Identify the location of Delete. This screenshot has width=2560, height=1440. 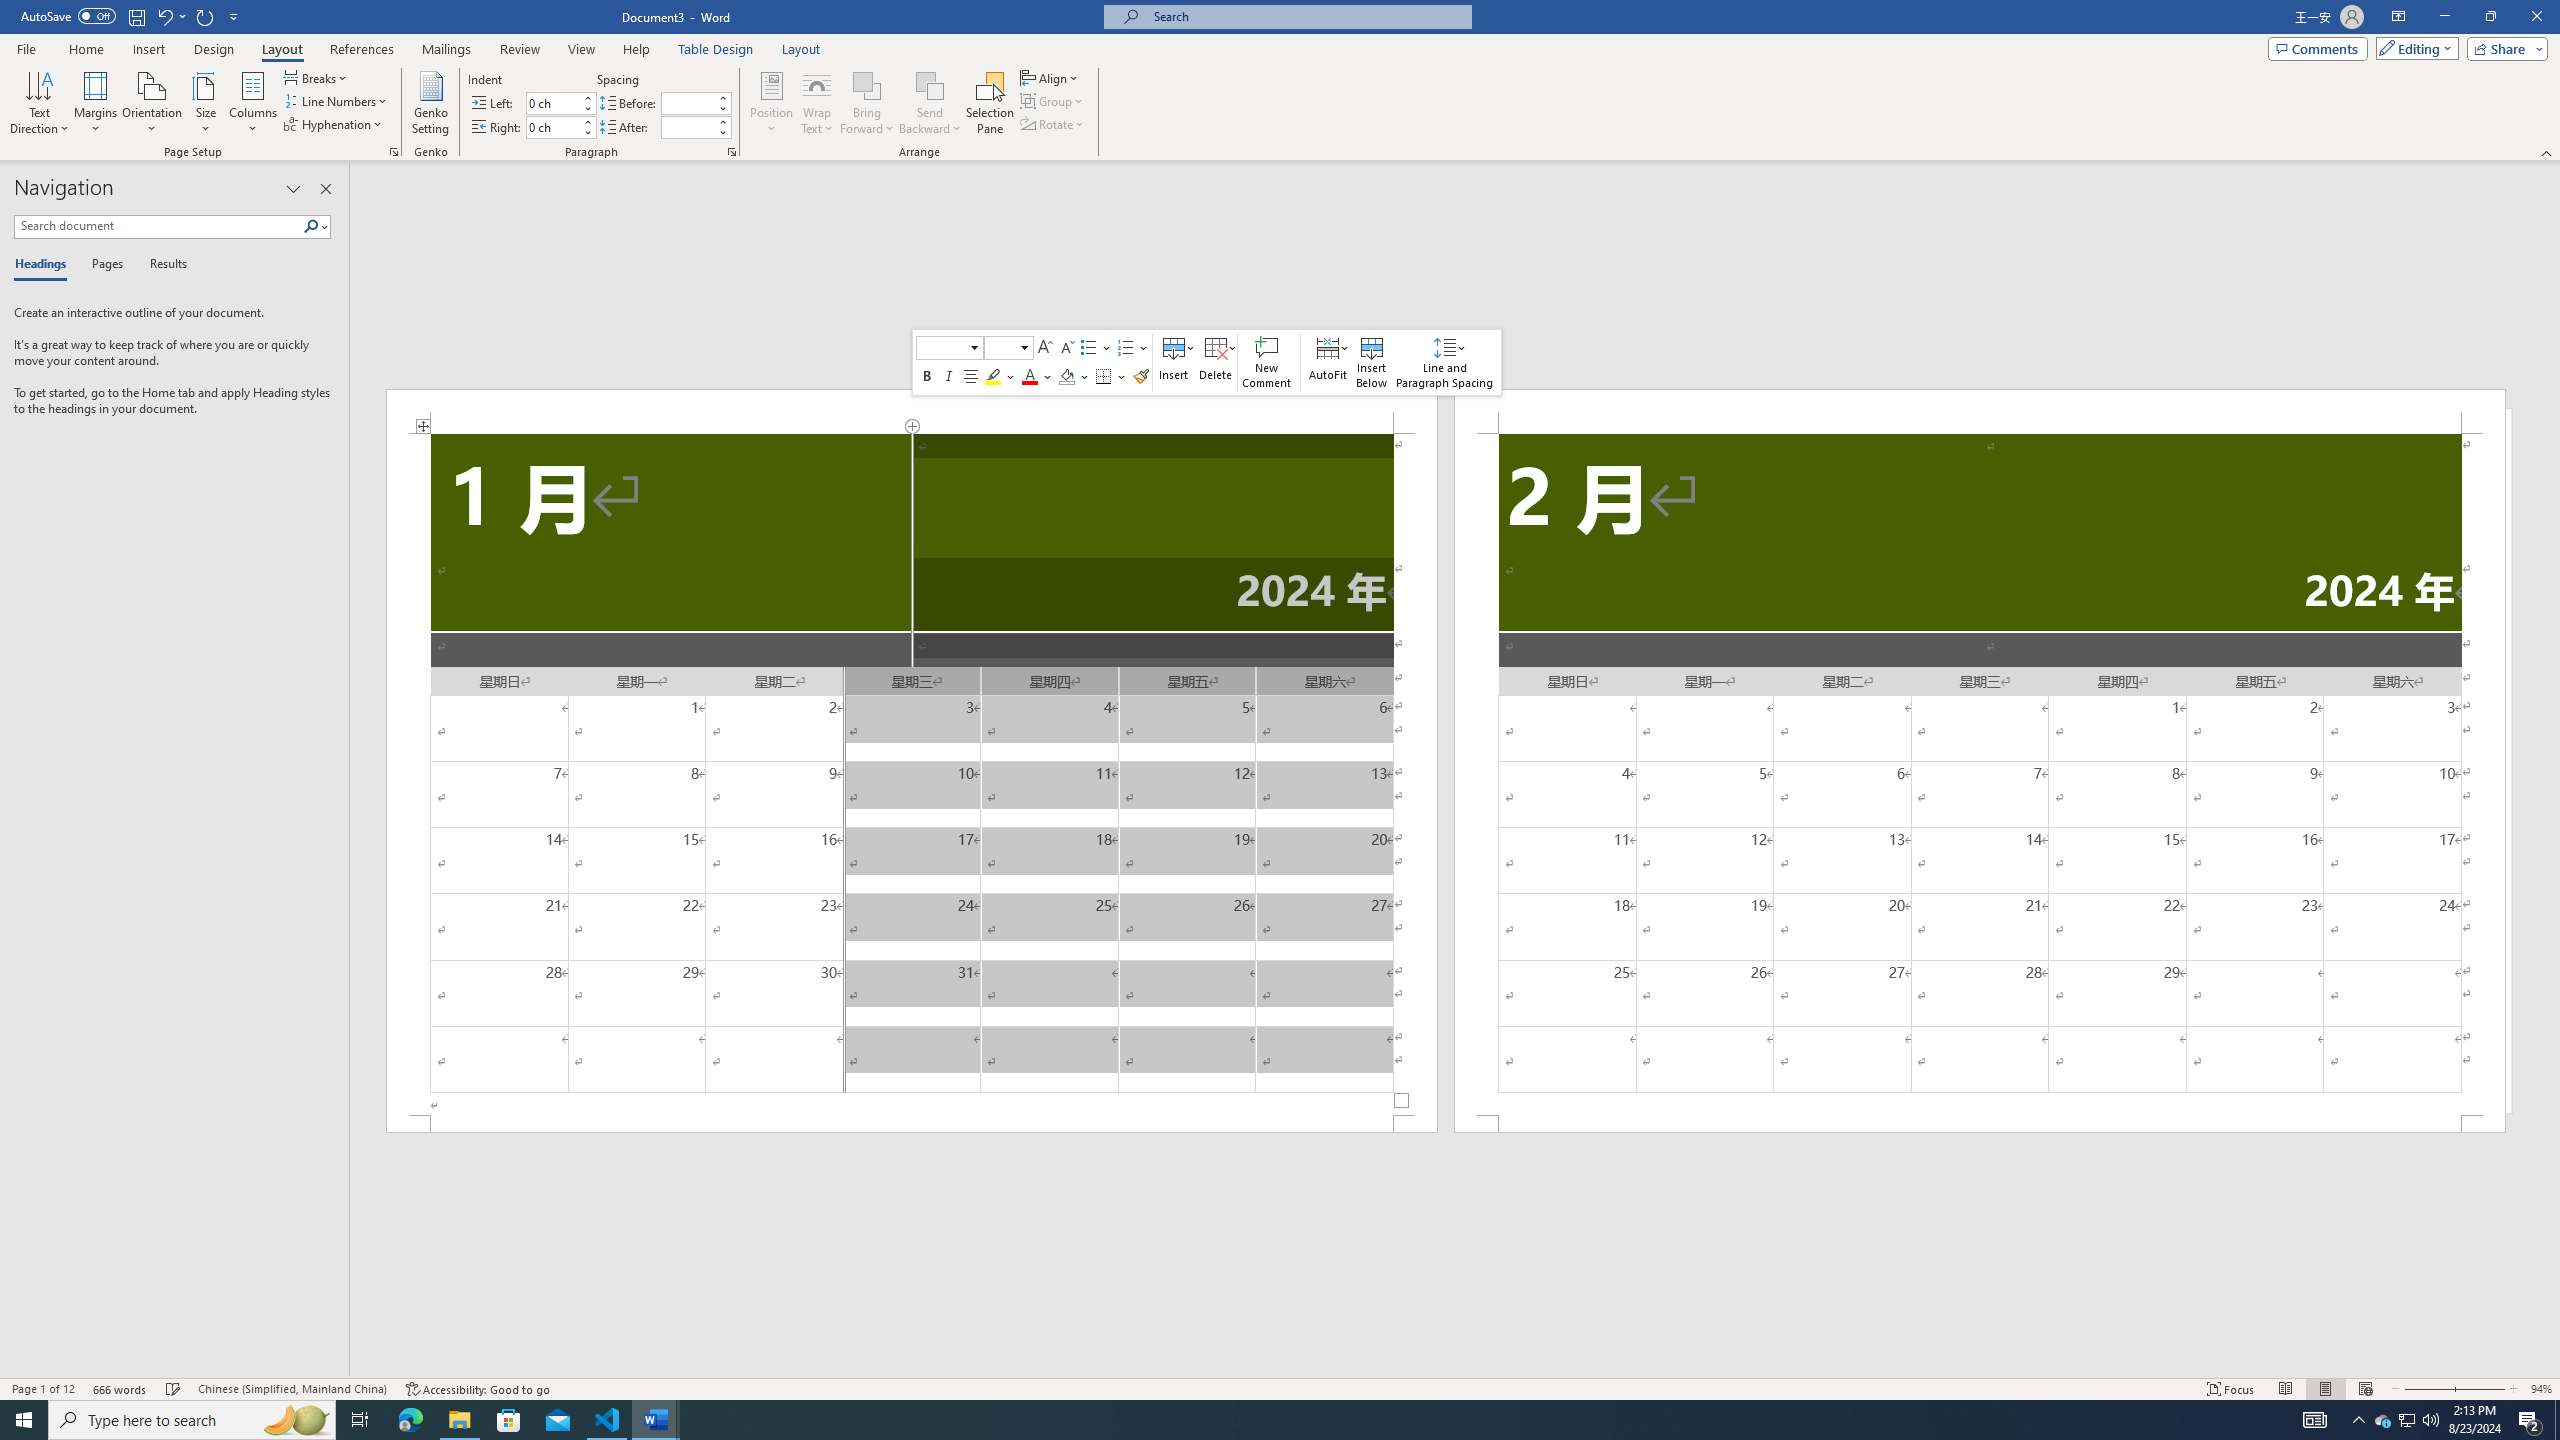
(1216, 362).